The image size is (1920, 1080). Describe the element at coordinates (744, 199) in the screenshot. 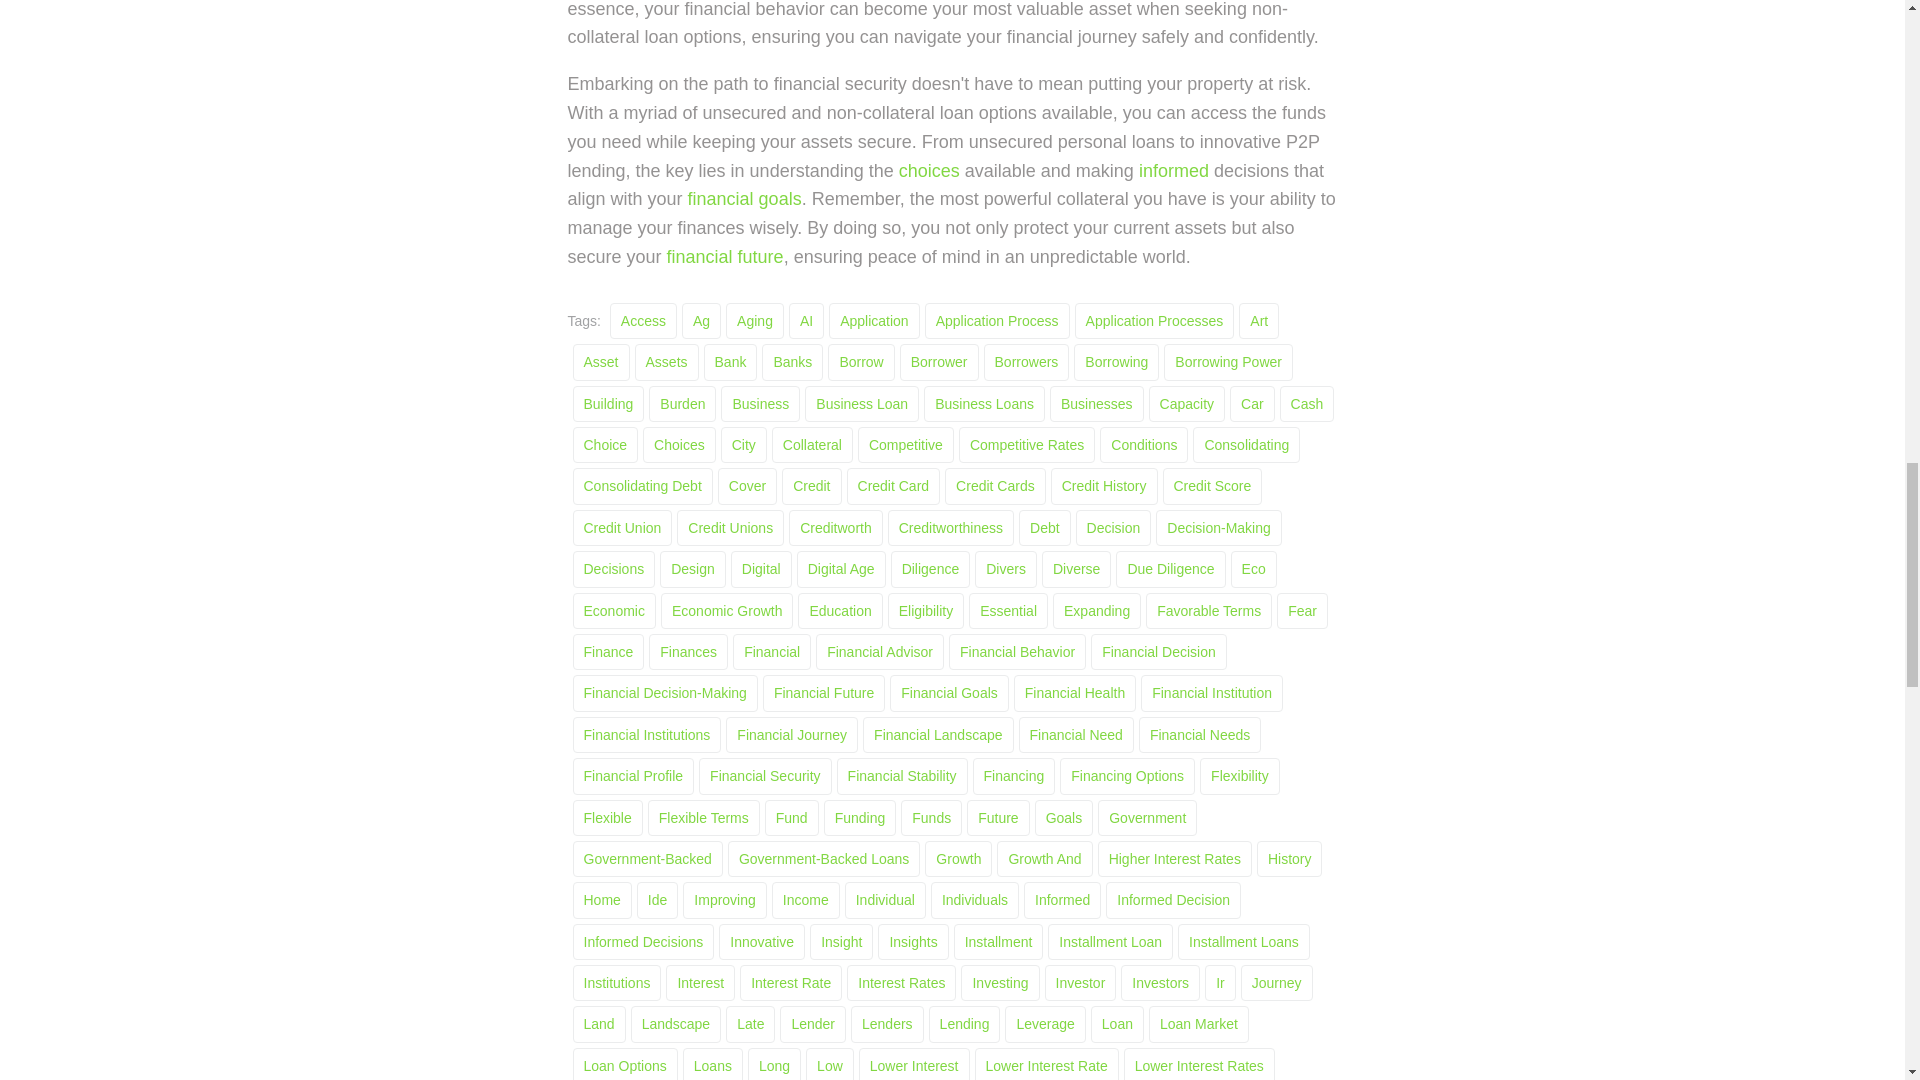

I see `Posts tagged with financial goals` at that location.